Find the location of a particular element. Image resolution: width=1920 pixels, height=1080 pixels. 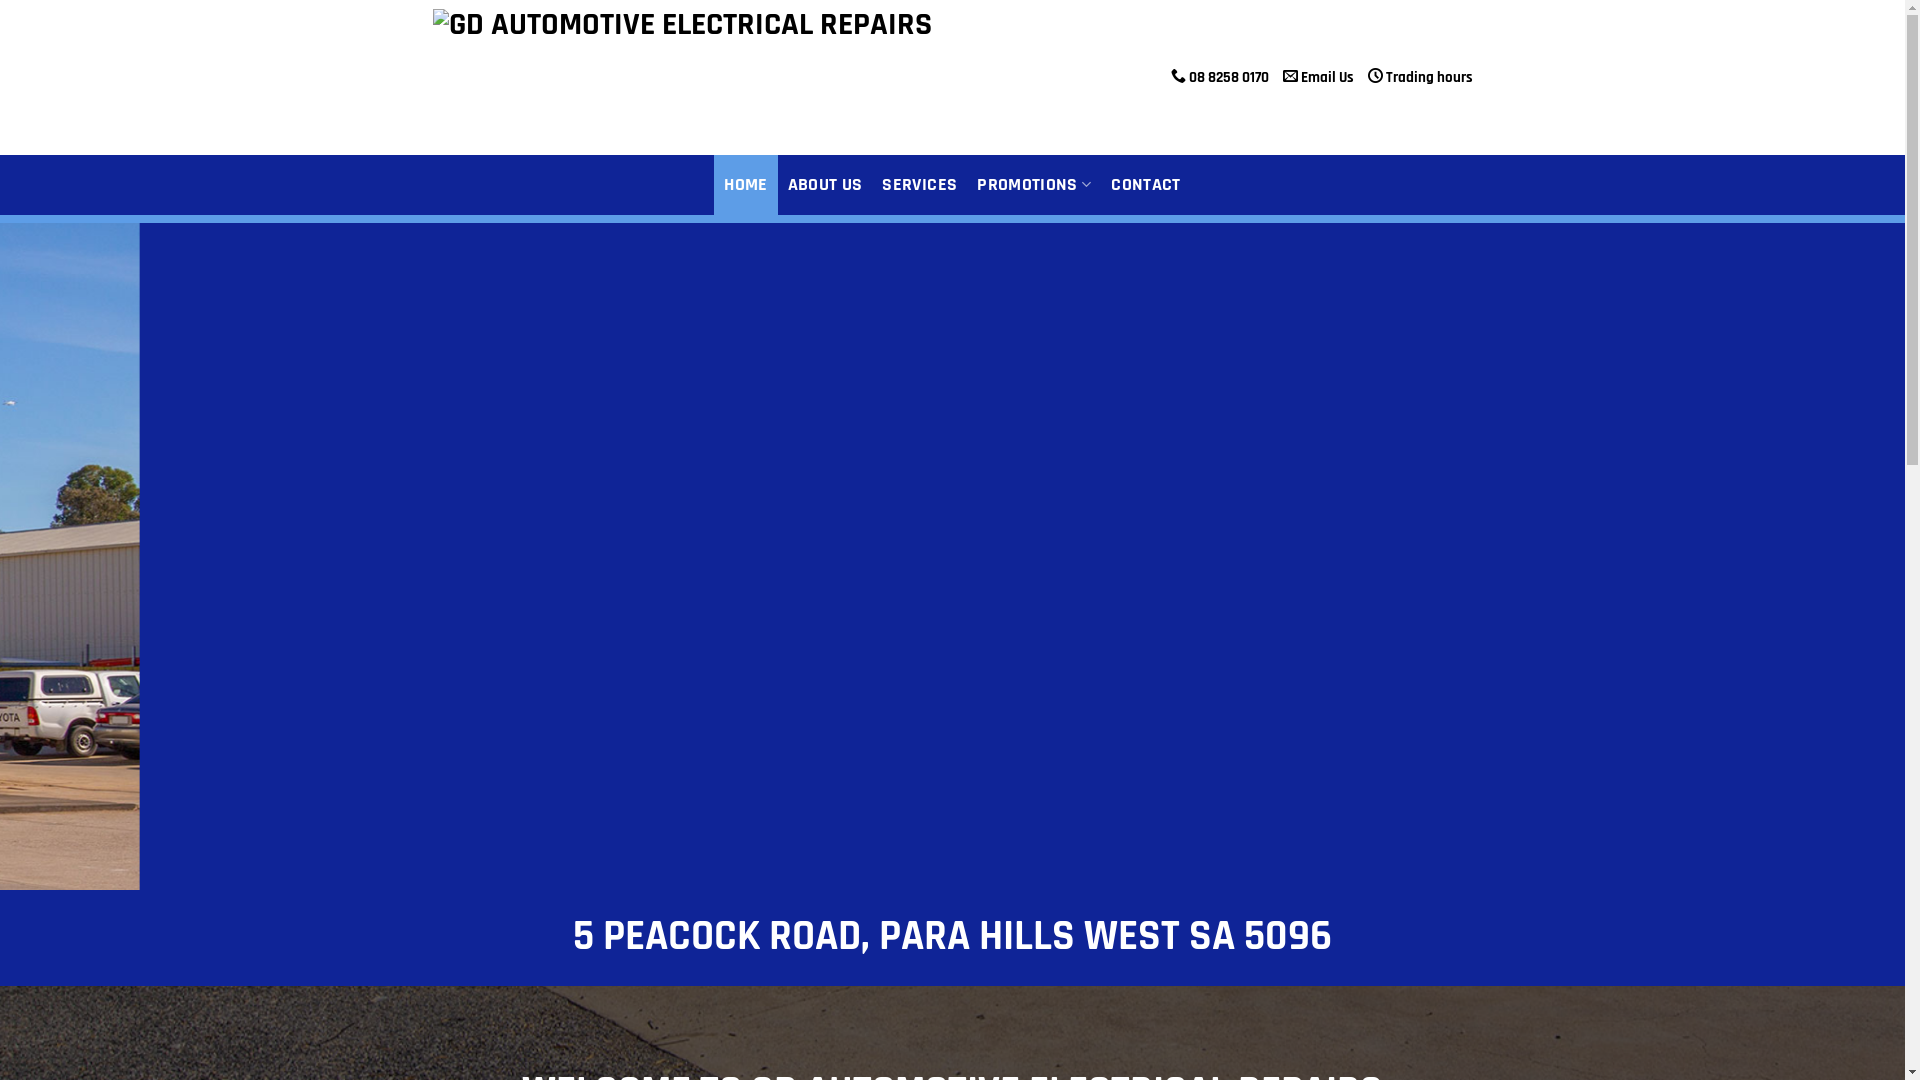

Email Us is located at coordinates (1318, 78).